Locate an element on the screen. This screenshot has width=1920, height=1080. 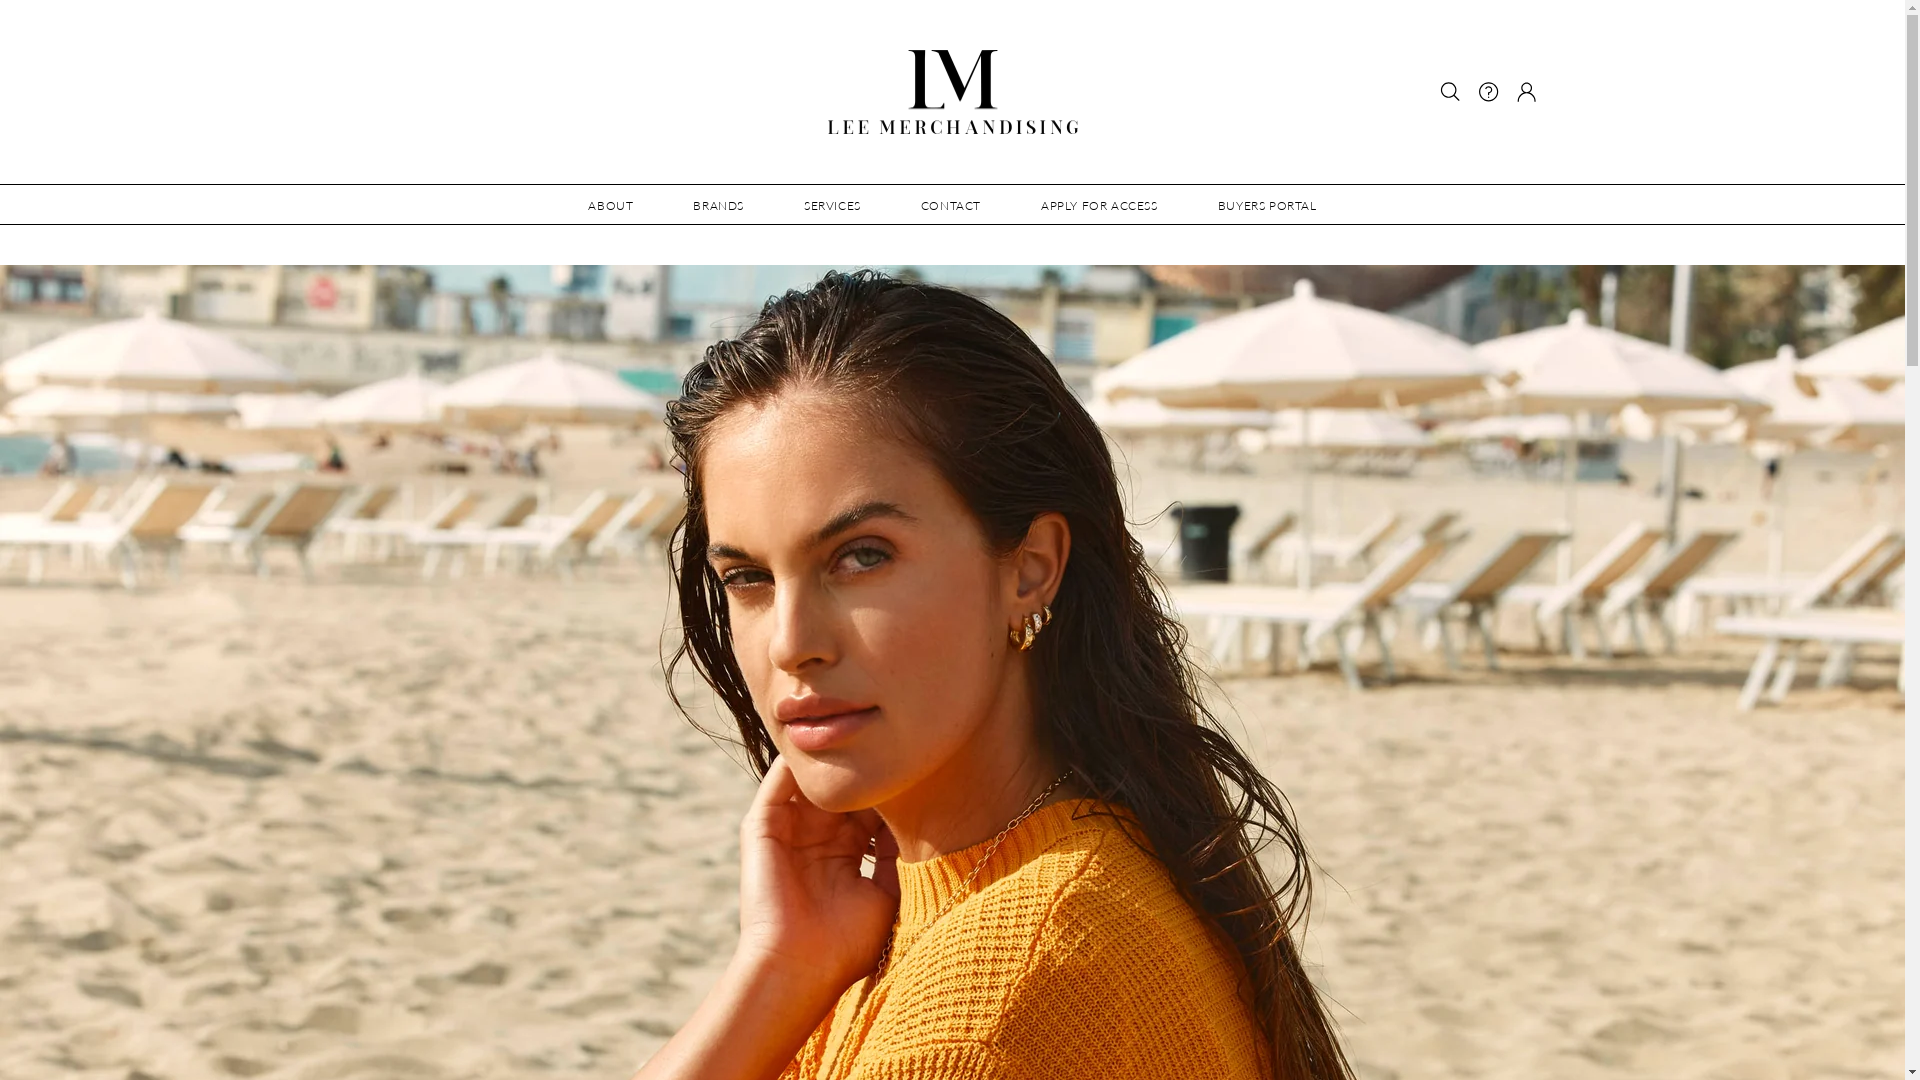
BUYERS PORTAL is located at coordinates (1268, 205).